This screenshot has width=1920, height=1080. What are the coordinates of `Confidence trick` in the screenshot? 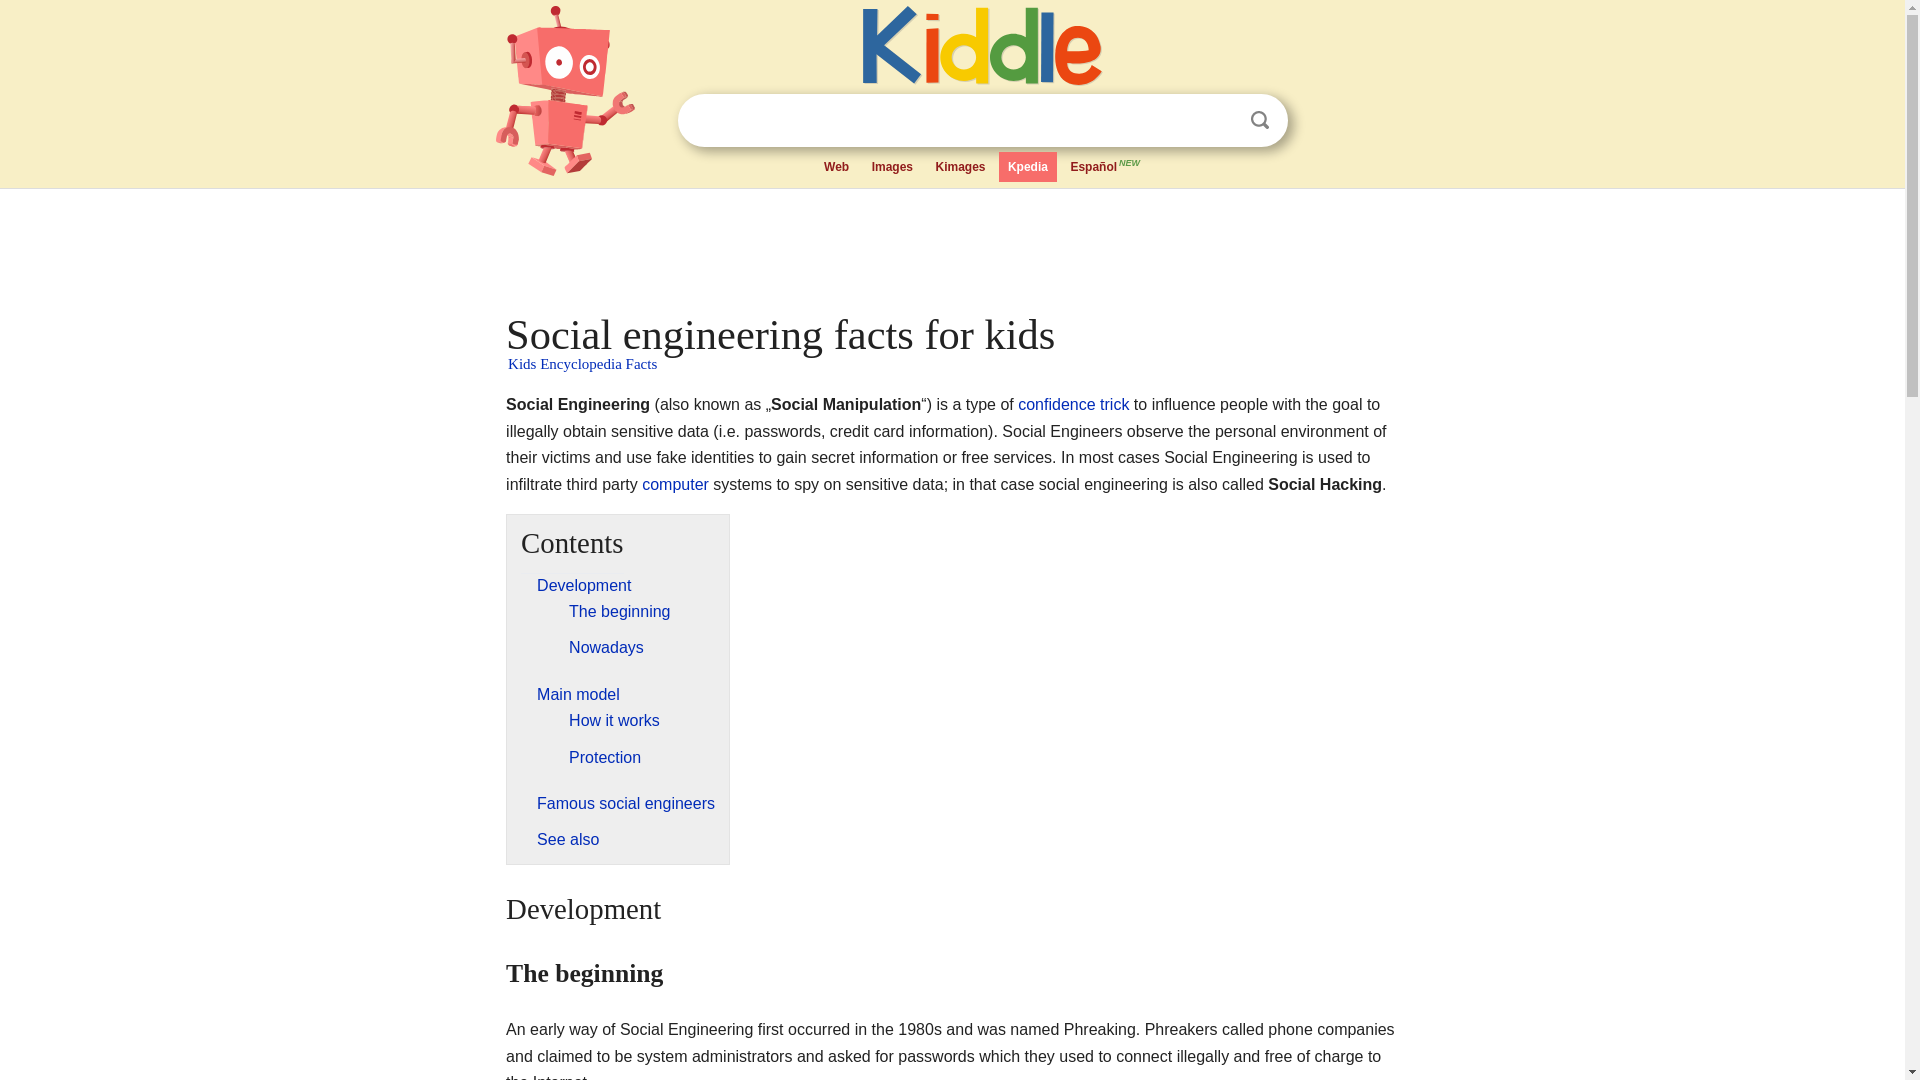 It's located at (1072, 404).